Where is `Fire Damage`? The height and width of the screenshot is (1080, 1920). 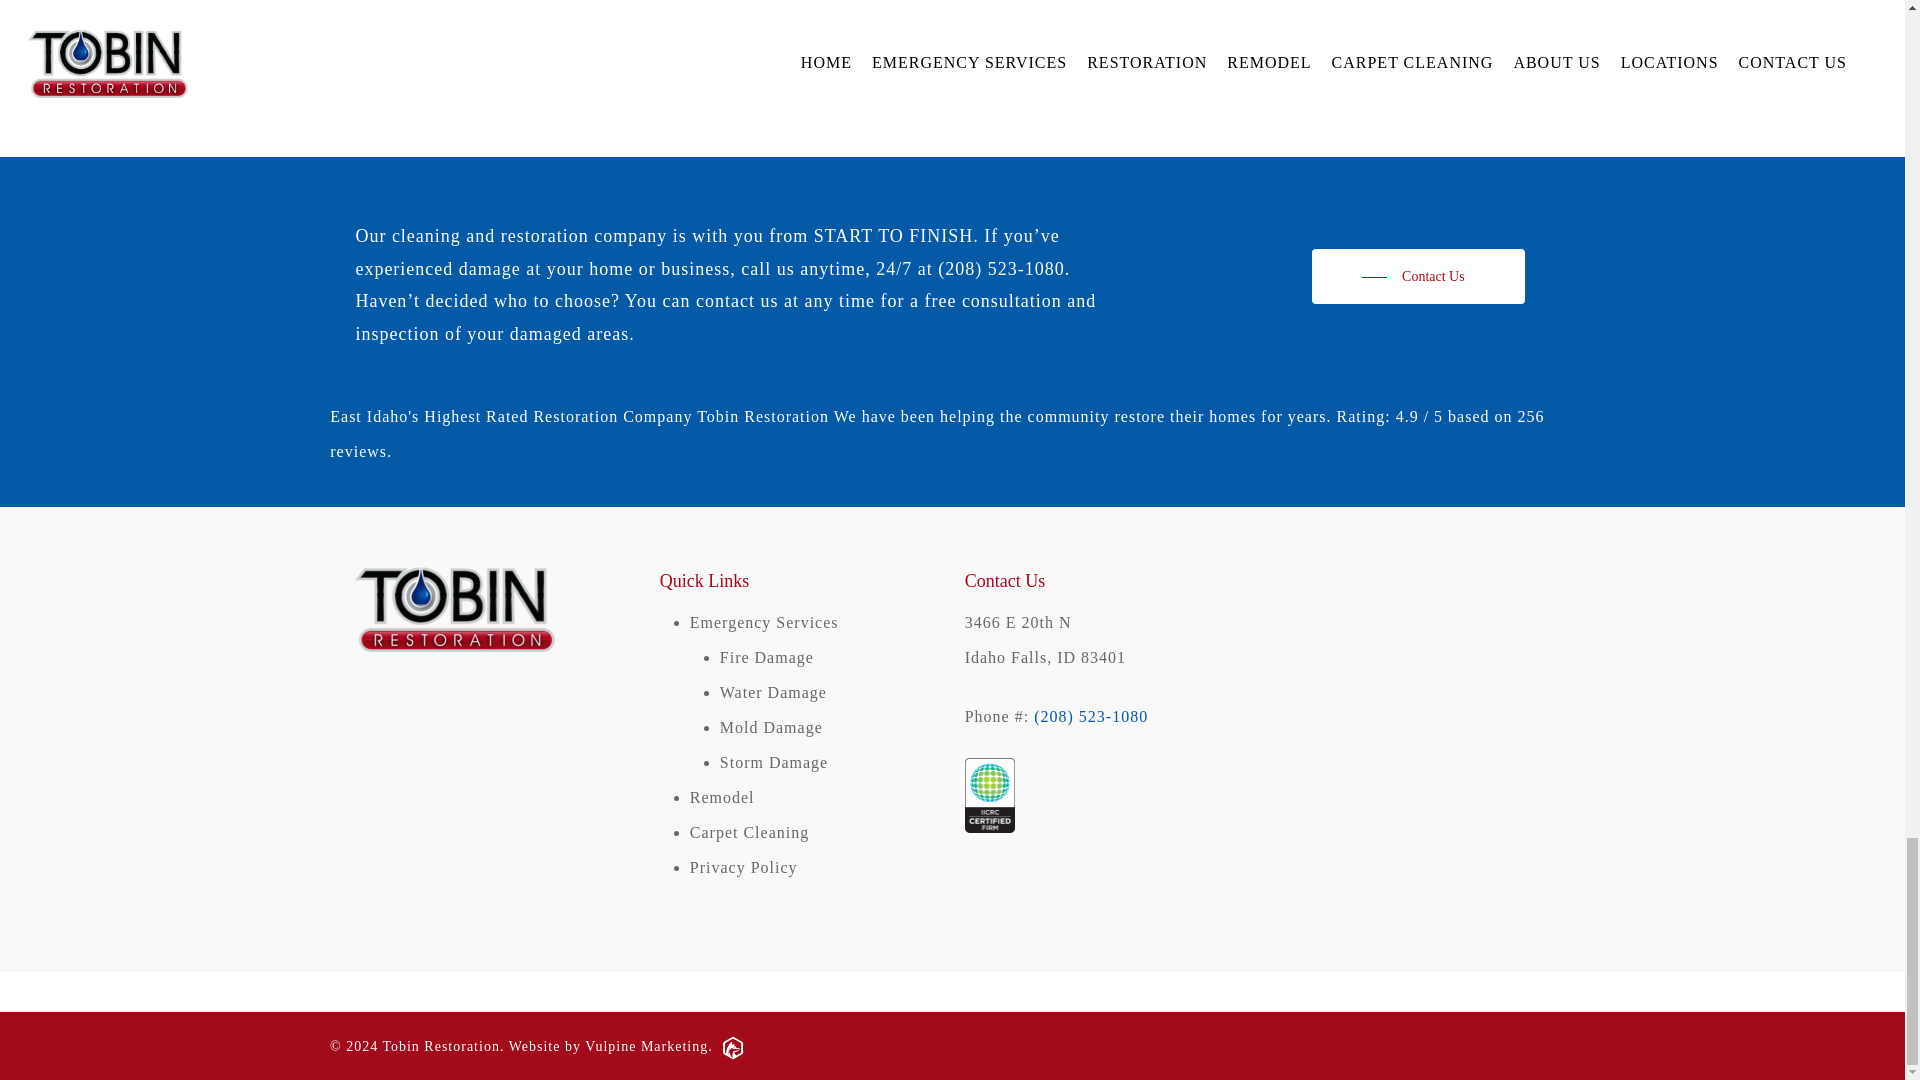
Fire Damage is located at coordinates (767, 658).